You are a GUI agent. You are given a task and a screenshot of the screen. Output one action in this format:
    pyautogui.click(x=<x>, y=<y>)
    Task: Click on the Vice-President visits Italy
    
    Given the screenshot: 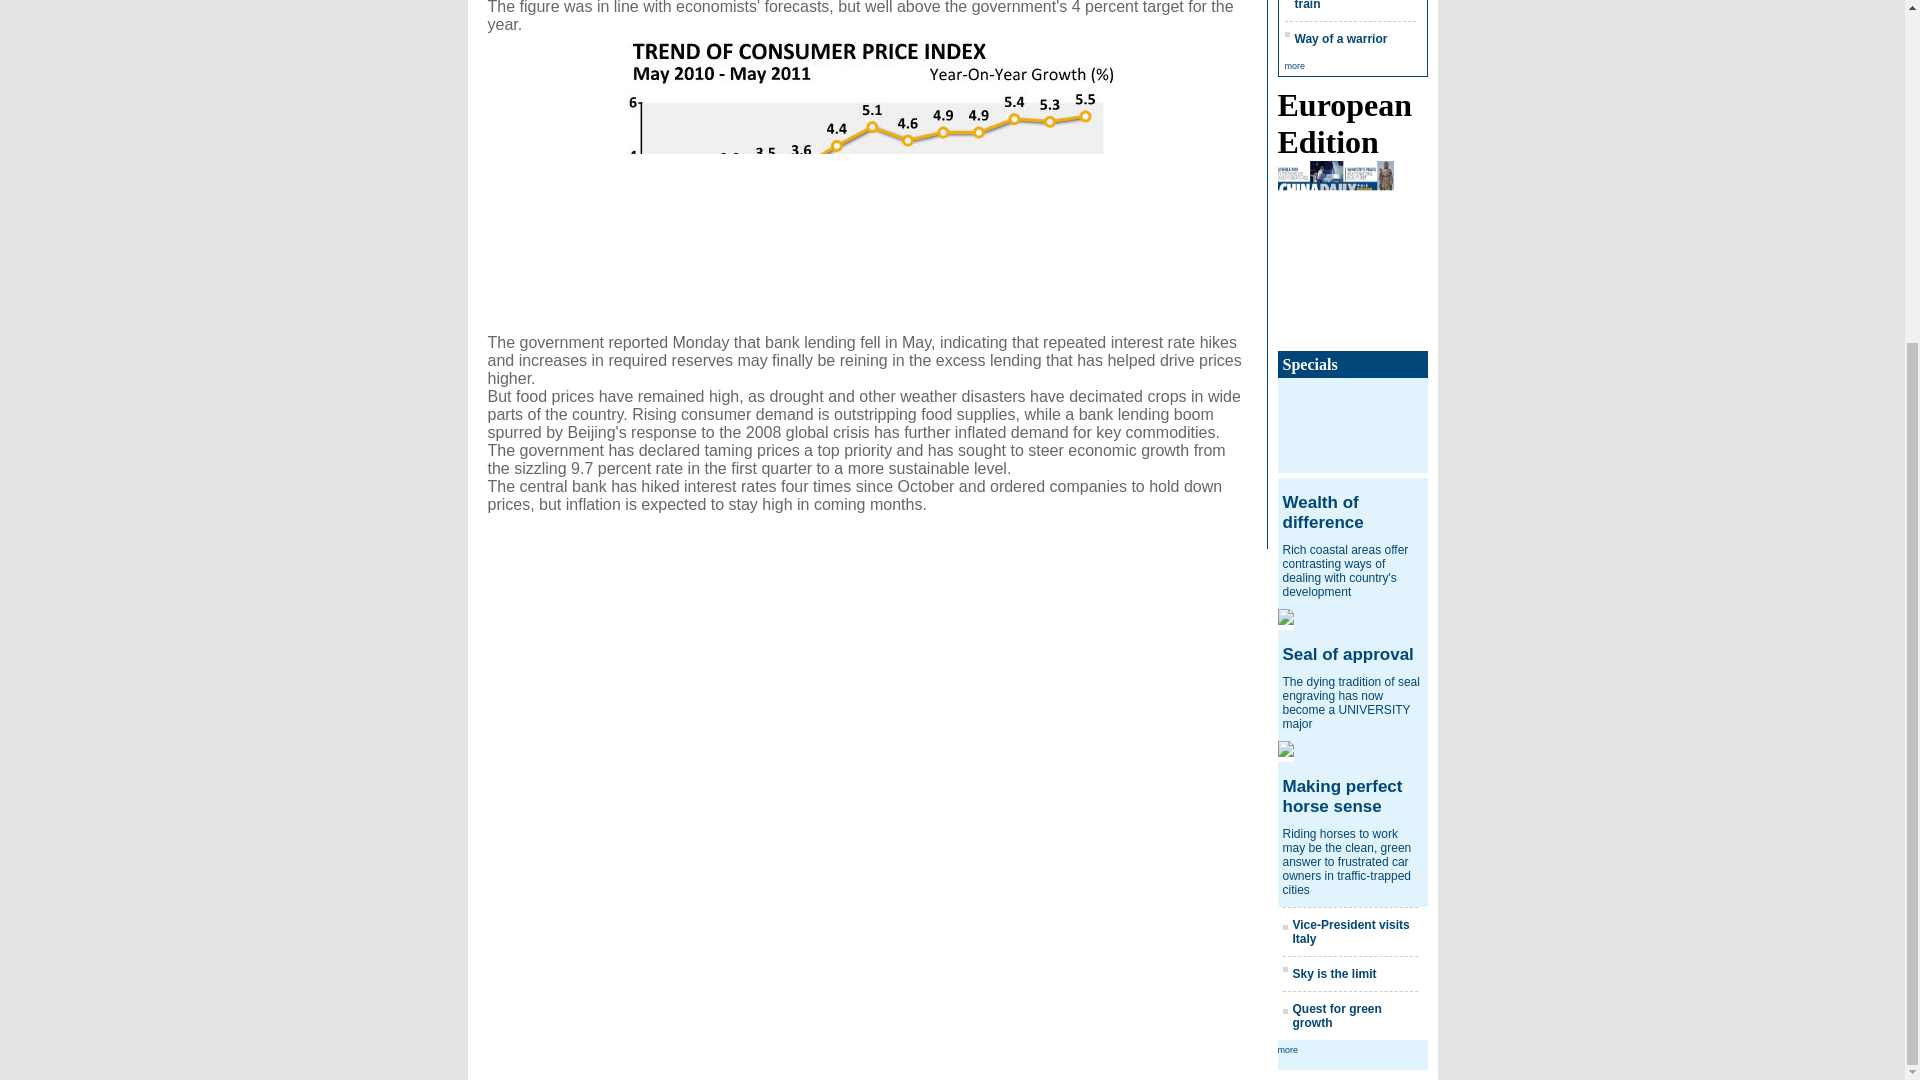 What is the action you would take?
    pyautogui.click(x=1350, y=932)
    